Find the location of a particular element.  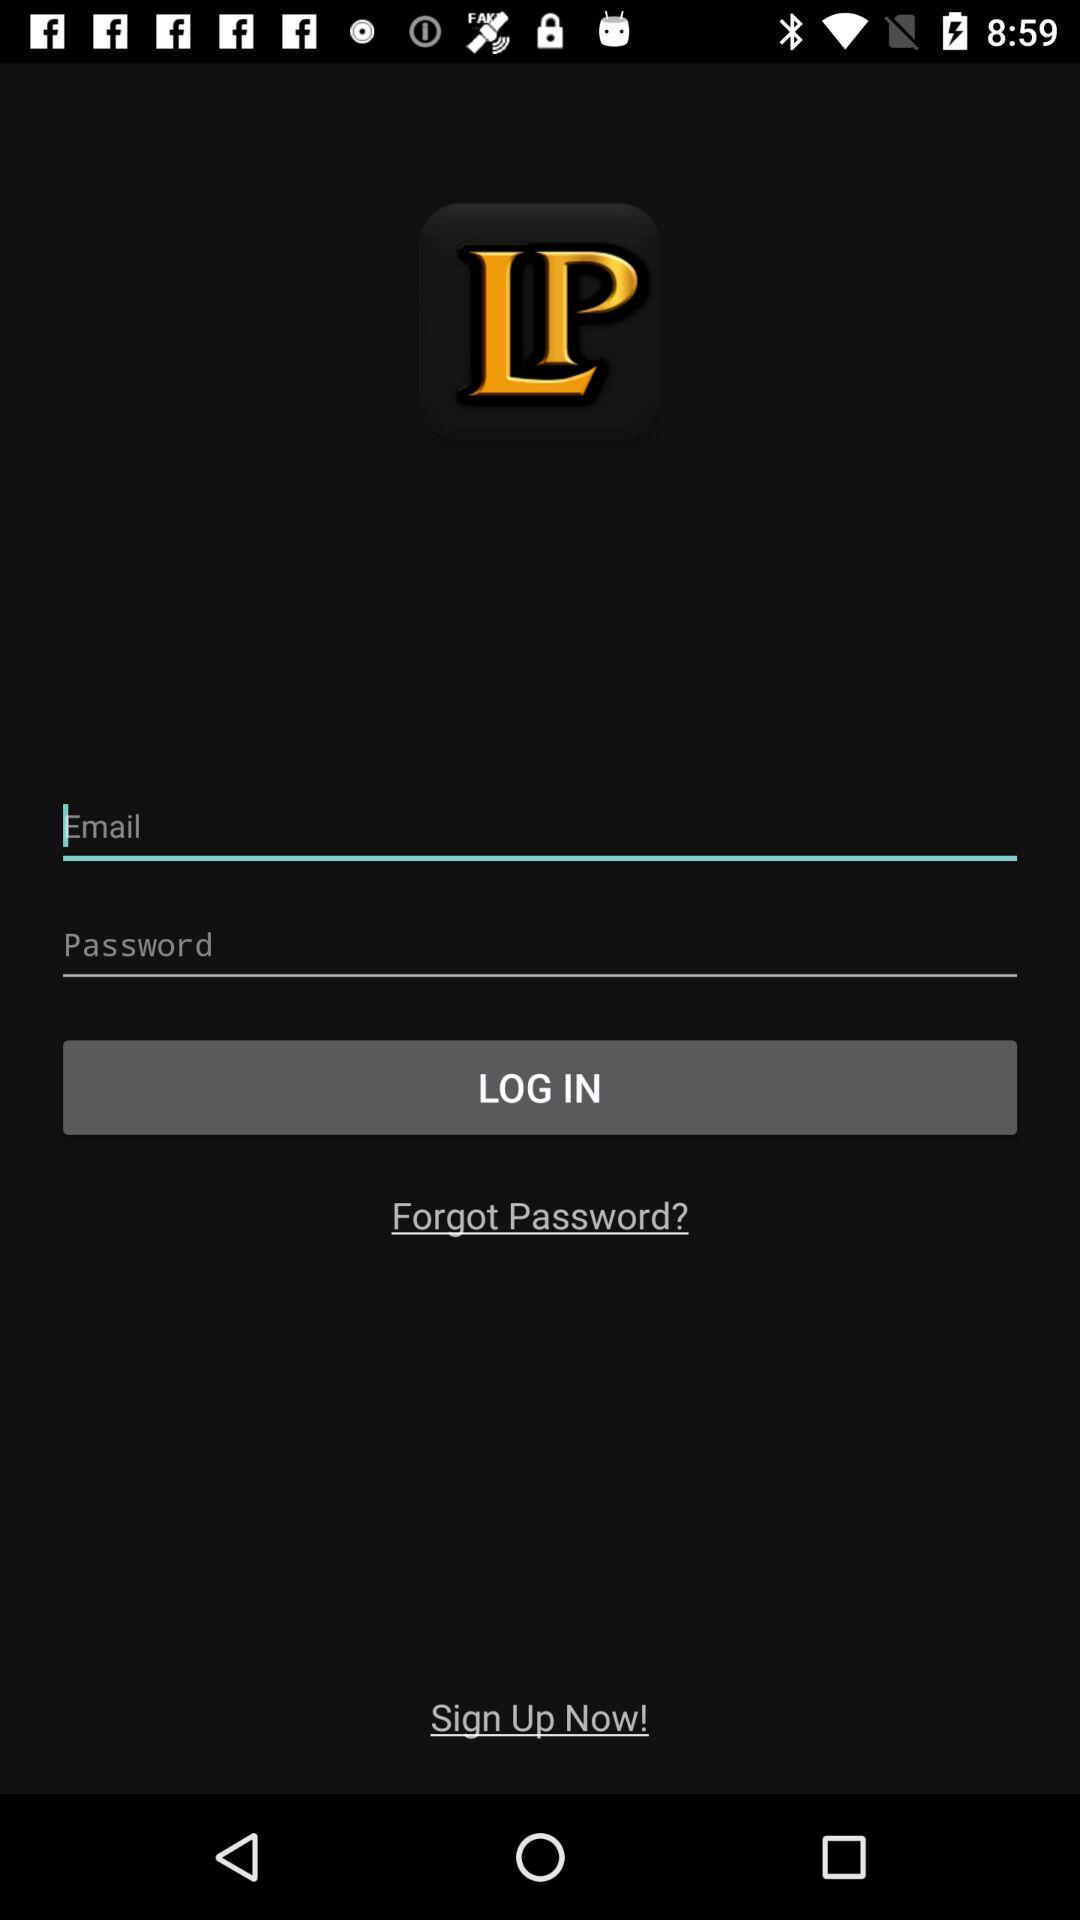

email entry is located at coordinates (540, 826).